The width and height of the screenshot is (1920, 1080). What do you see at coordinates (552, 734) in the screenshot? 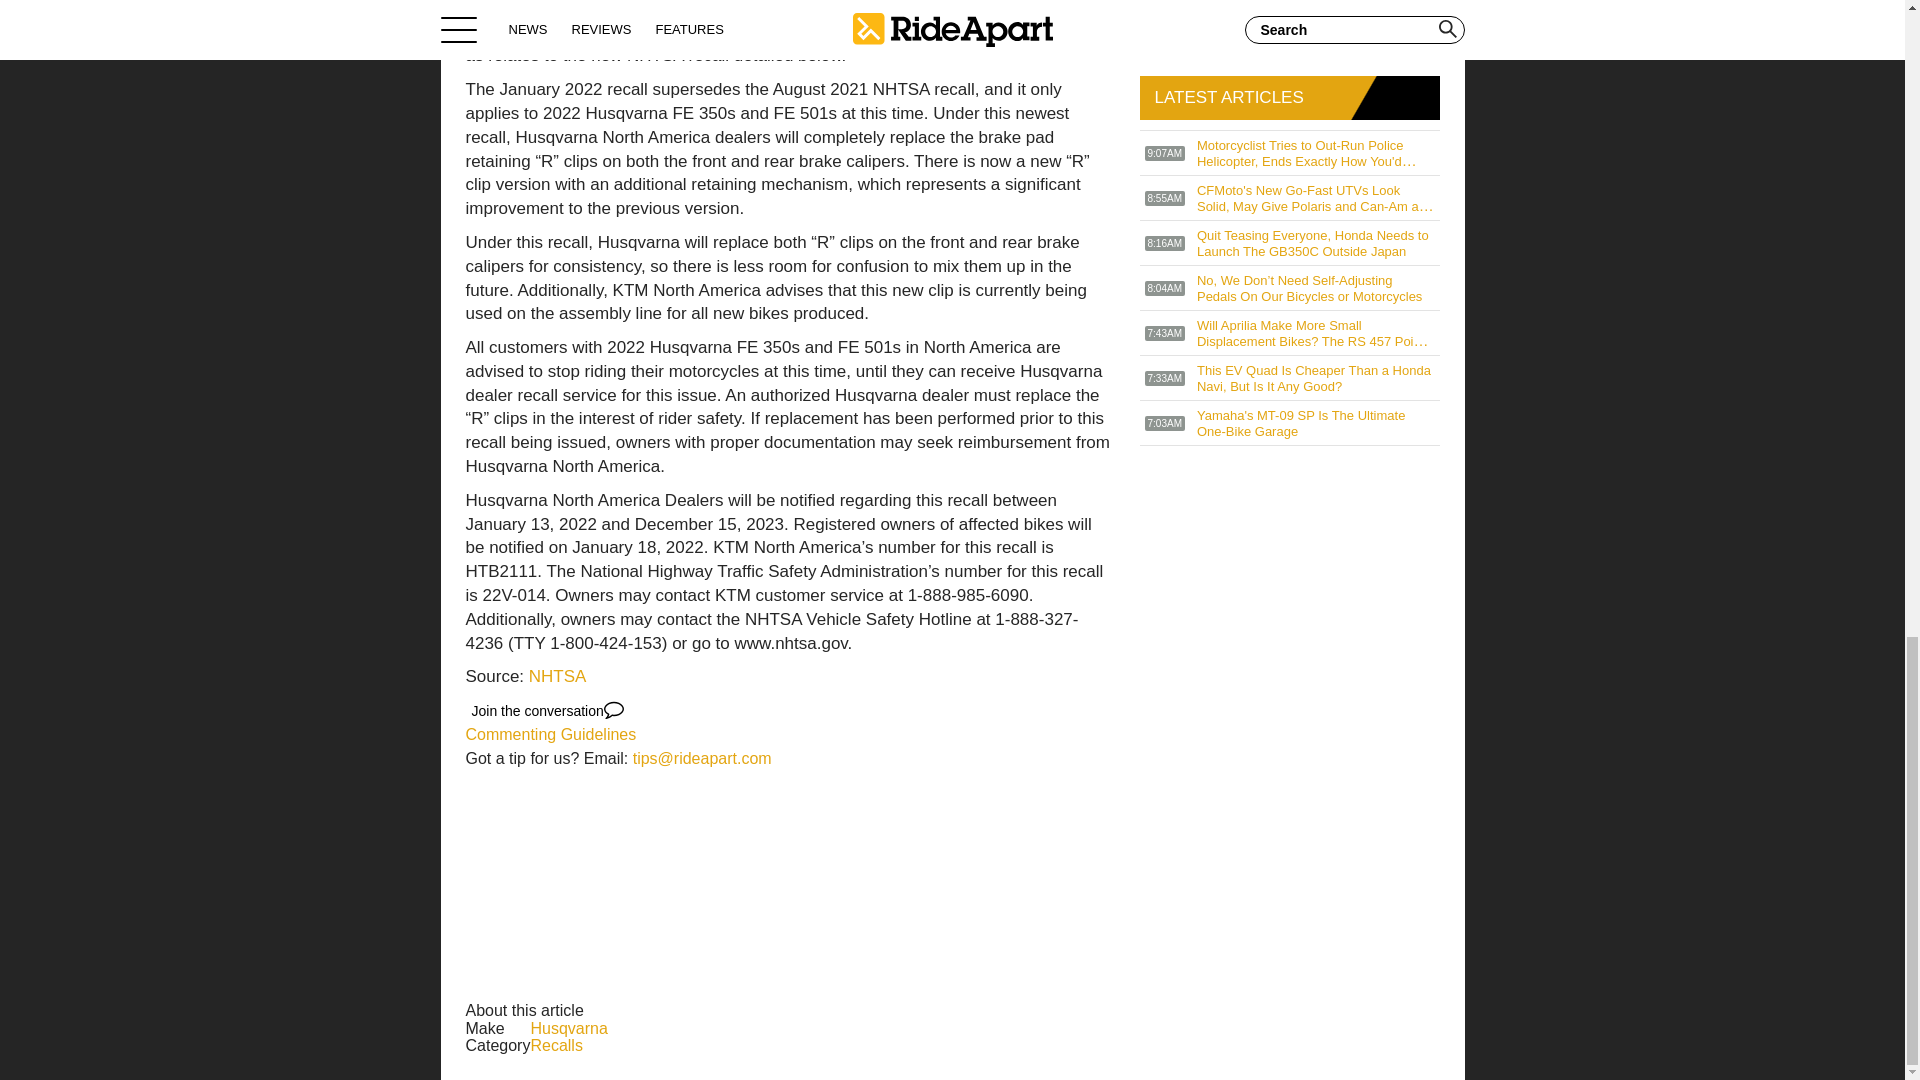
I see `Commenting Guidelines` at bounding box center [552, 734].